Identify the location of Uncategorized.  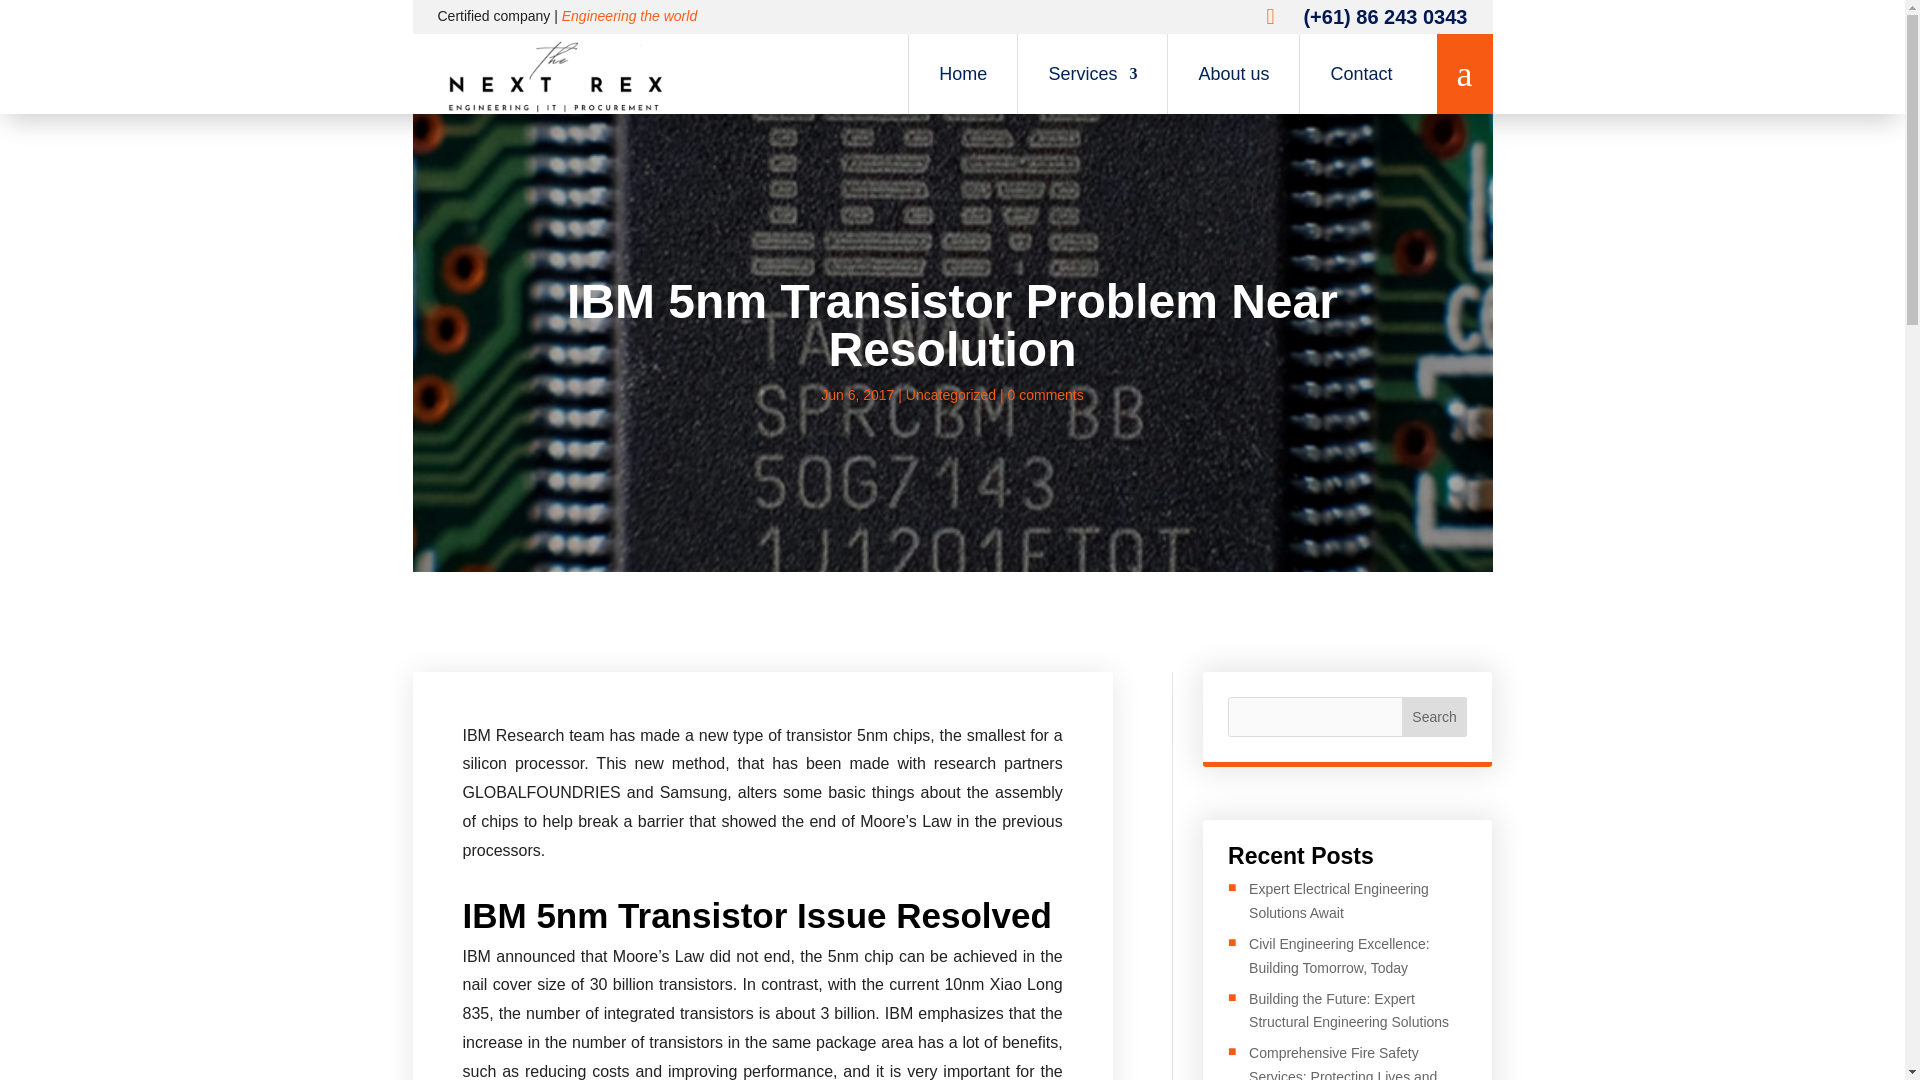
(951, 394).